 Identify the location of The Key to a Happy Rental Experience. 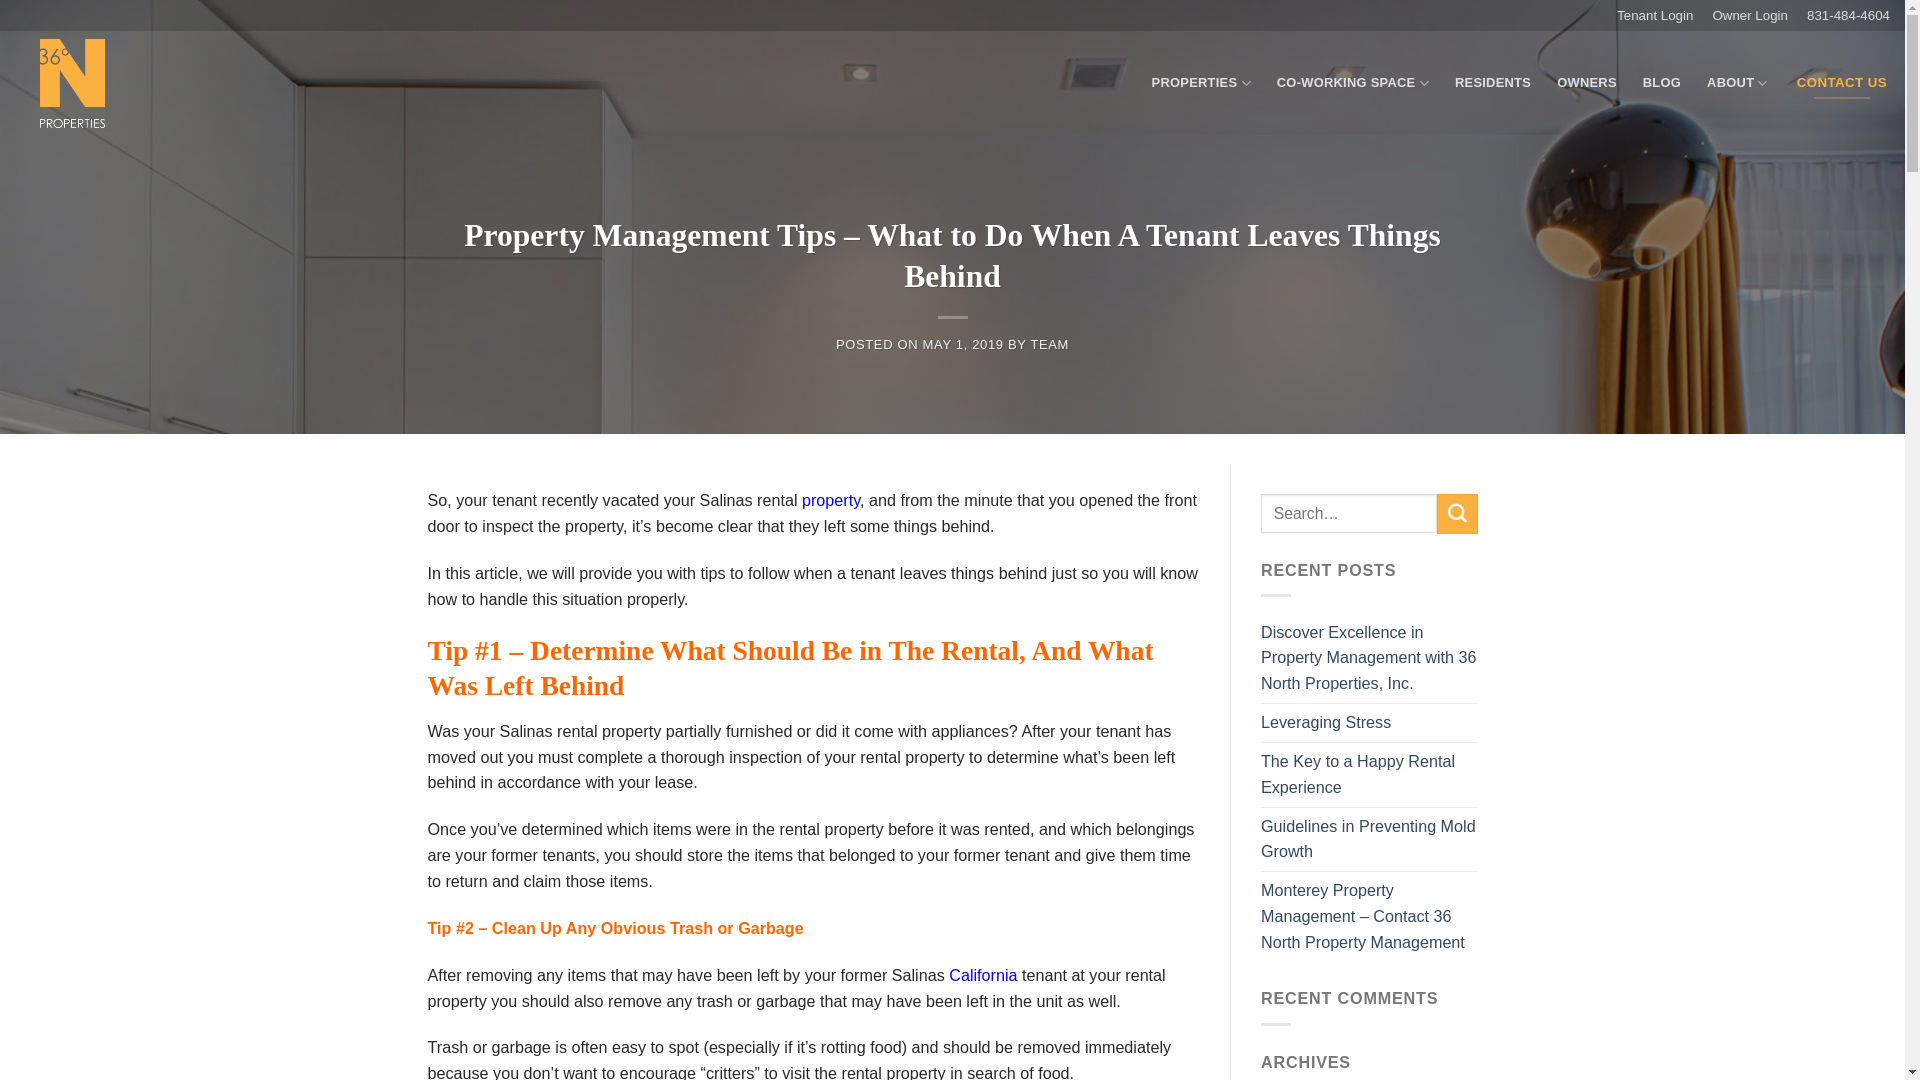
(1370, 775).